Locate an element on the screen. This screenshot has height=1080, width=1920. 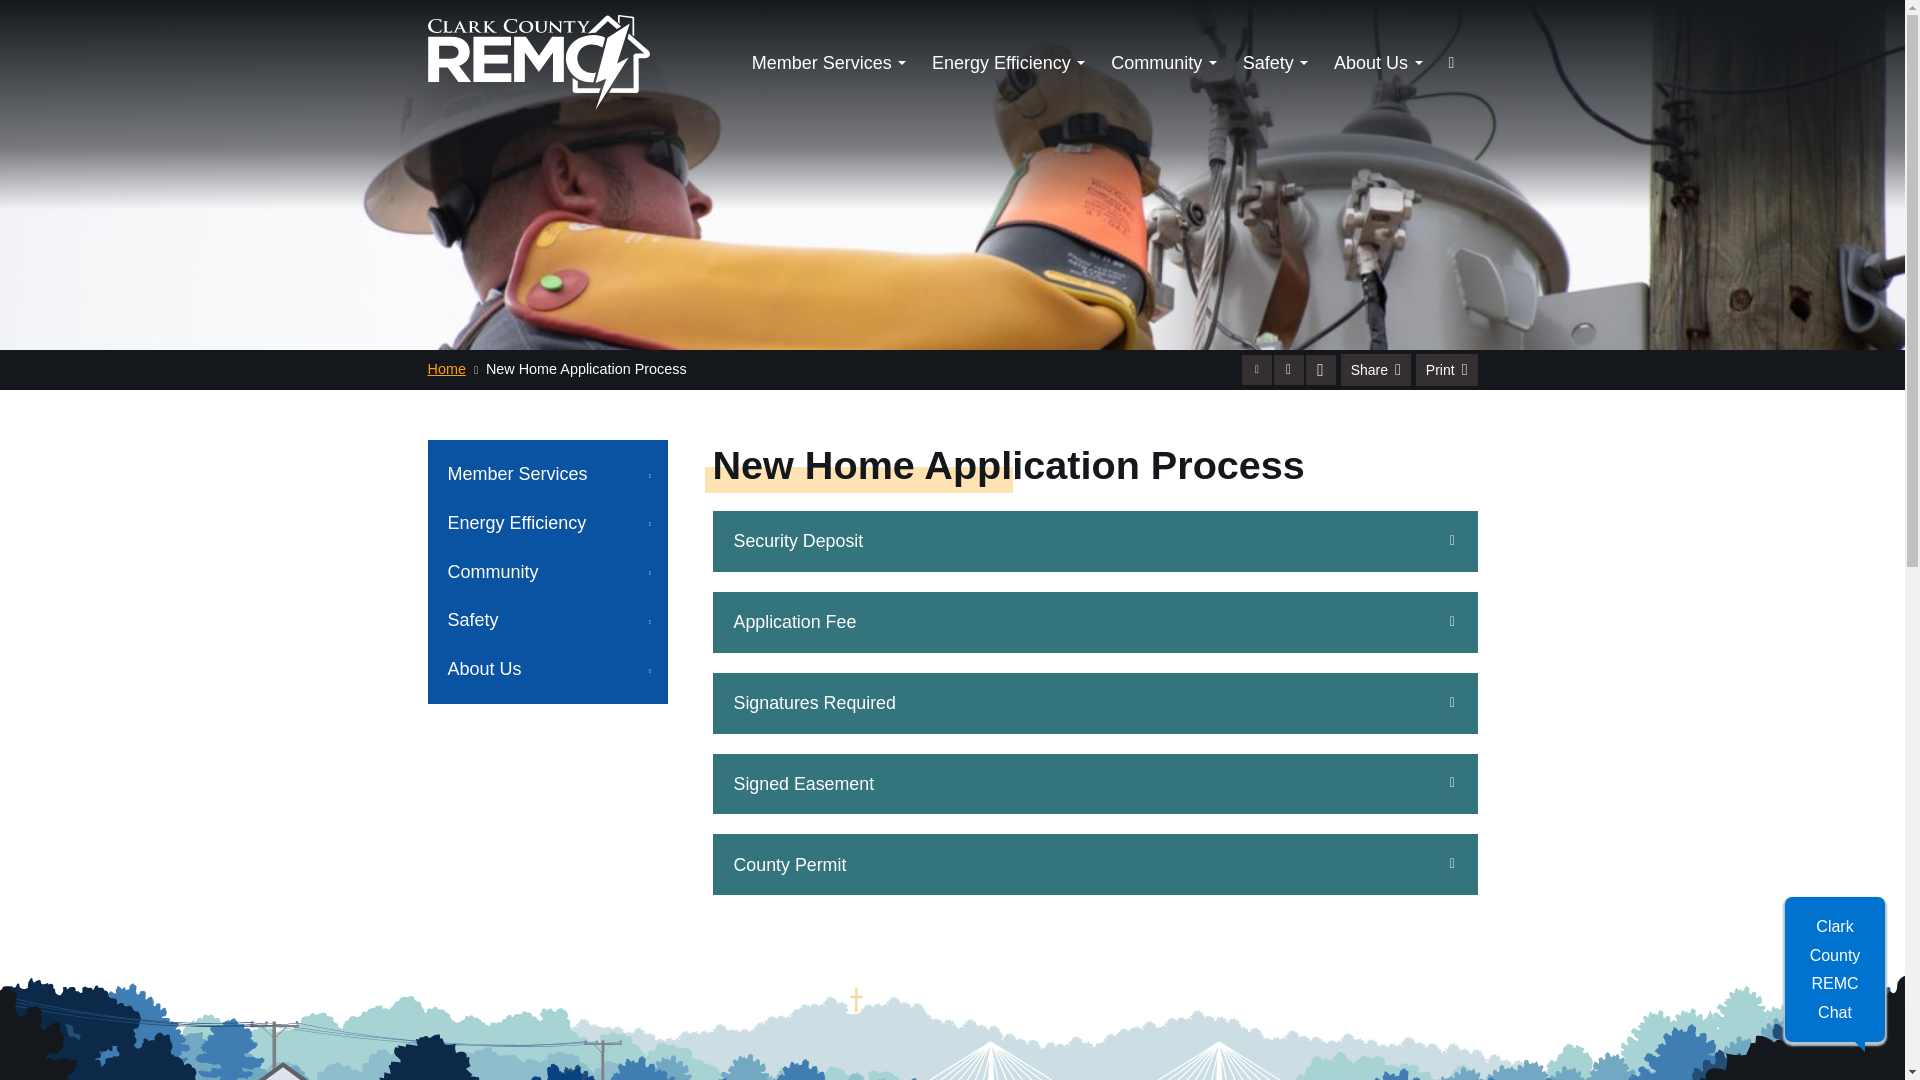
Clark County REMC is located at coordinates (539, 63).